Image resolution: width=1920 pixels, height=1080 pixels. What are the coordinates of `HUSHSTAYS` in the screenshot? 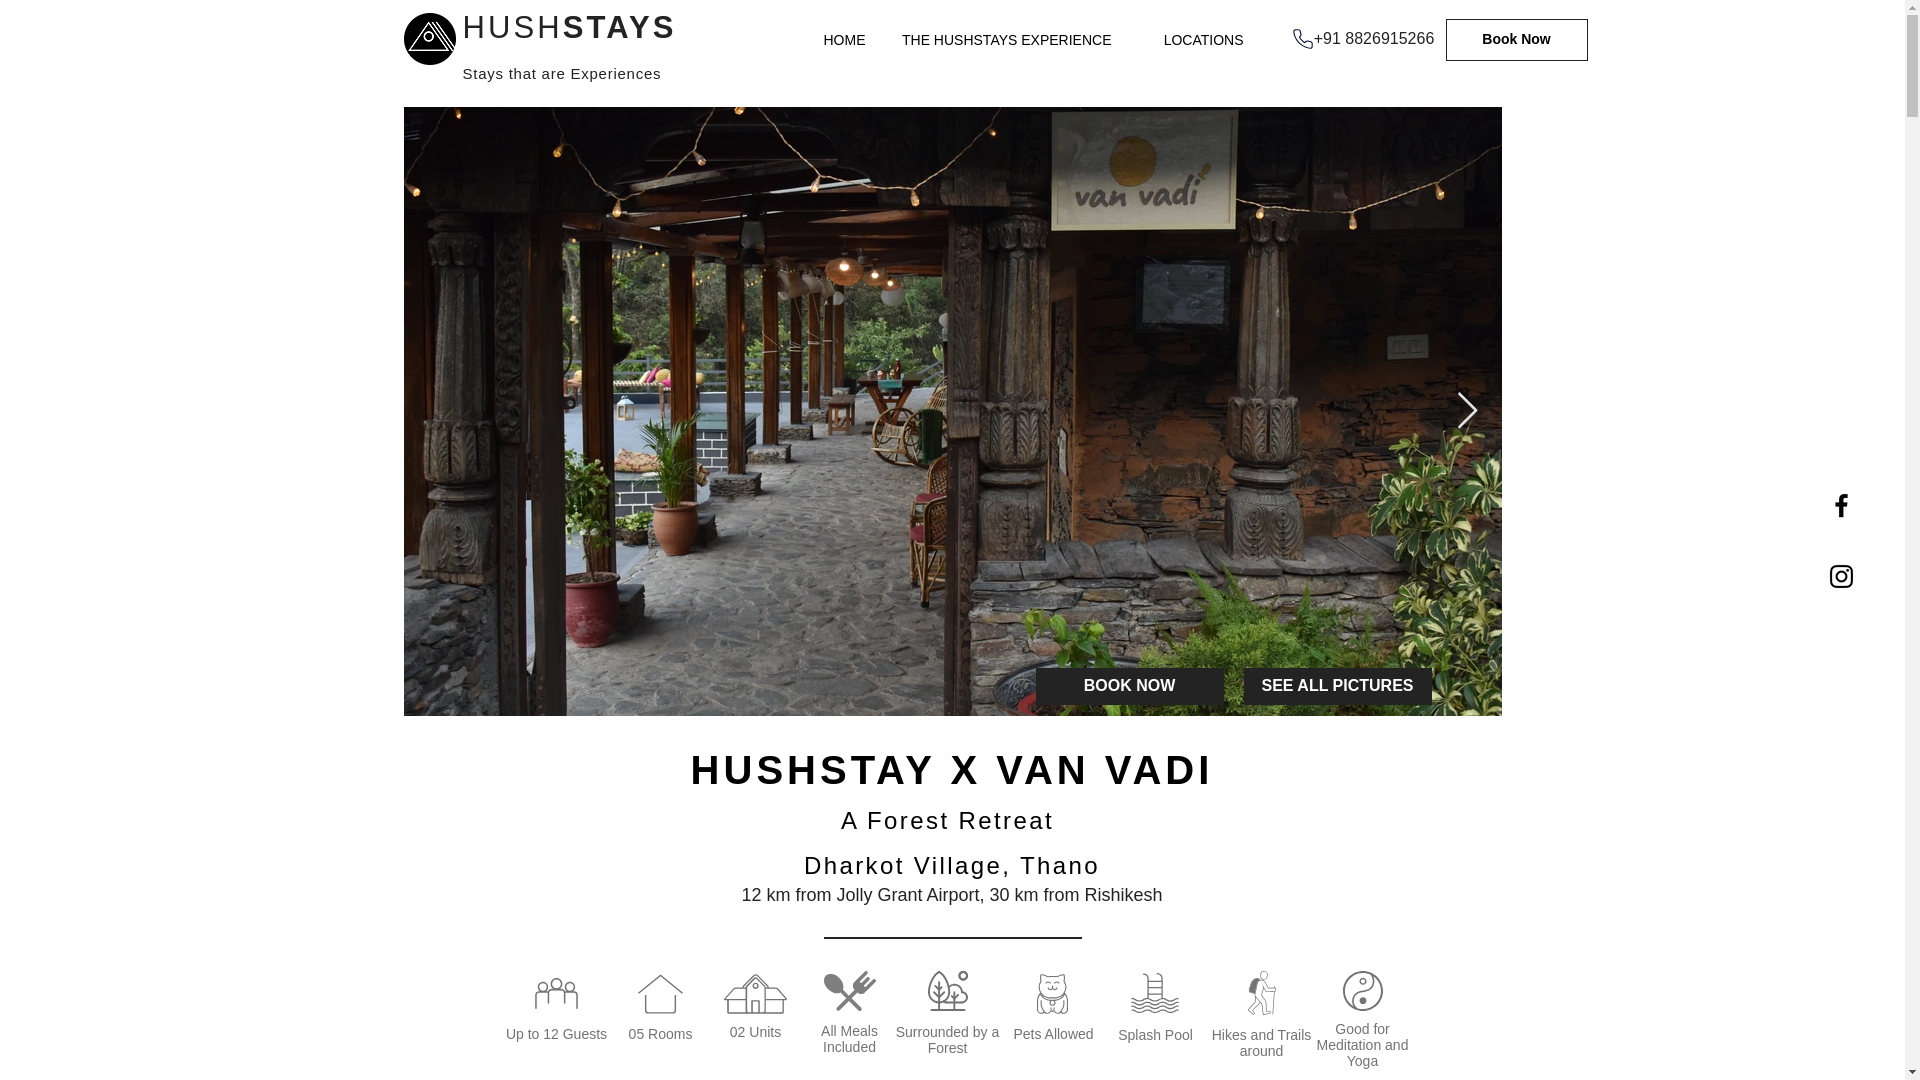 It's located at (568, 27).